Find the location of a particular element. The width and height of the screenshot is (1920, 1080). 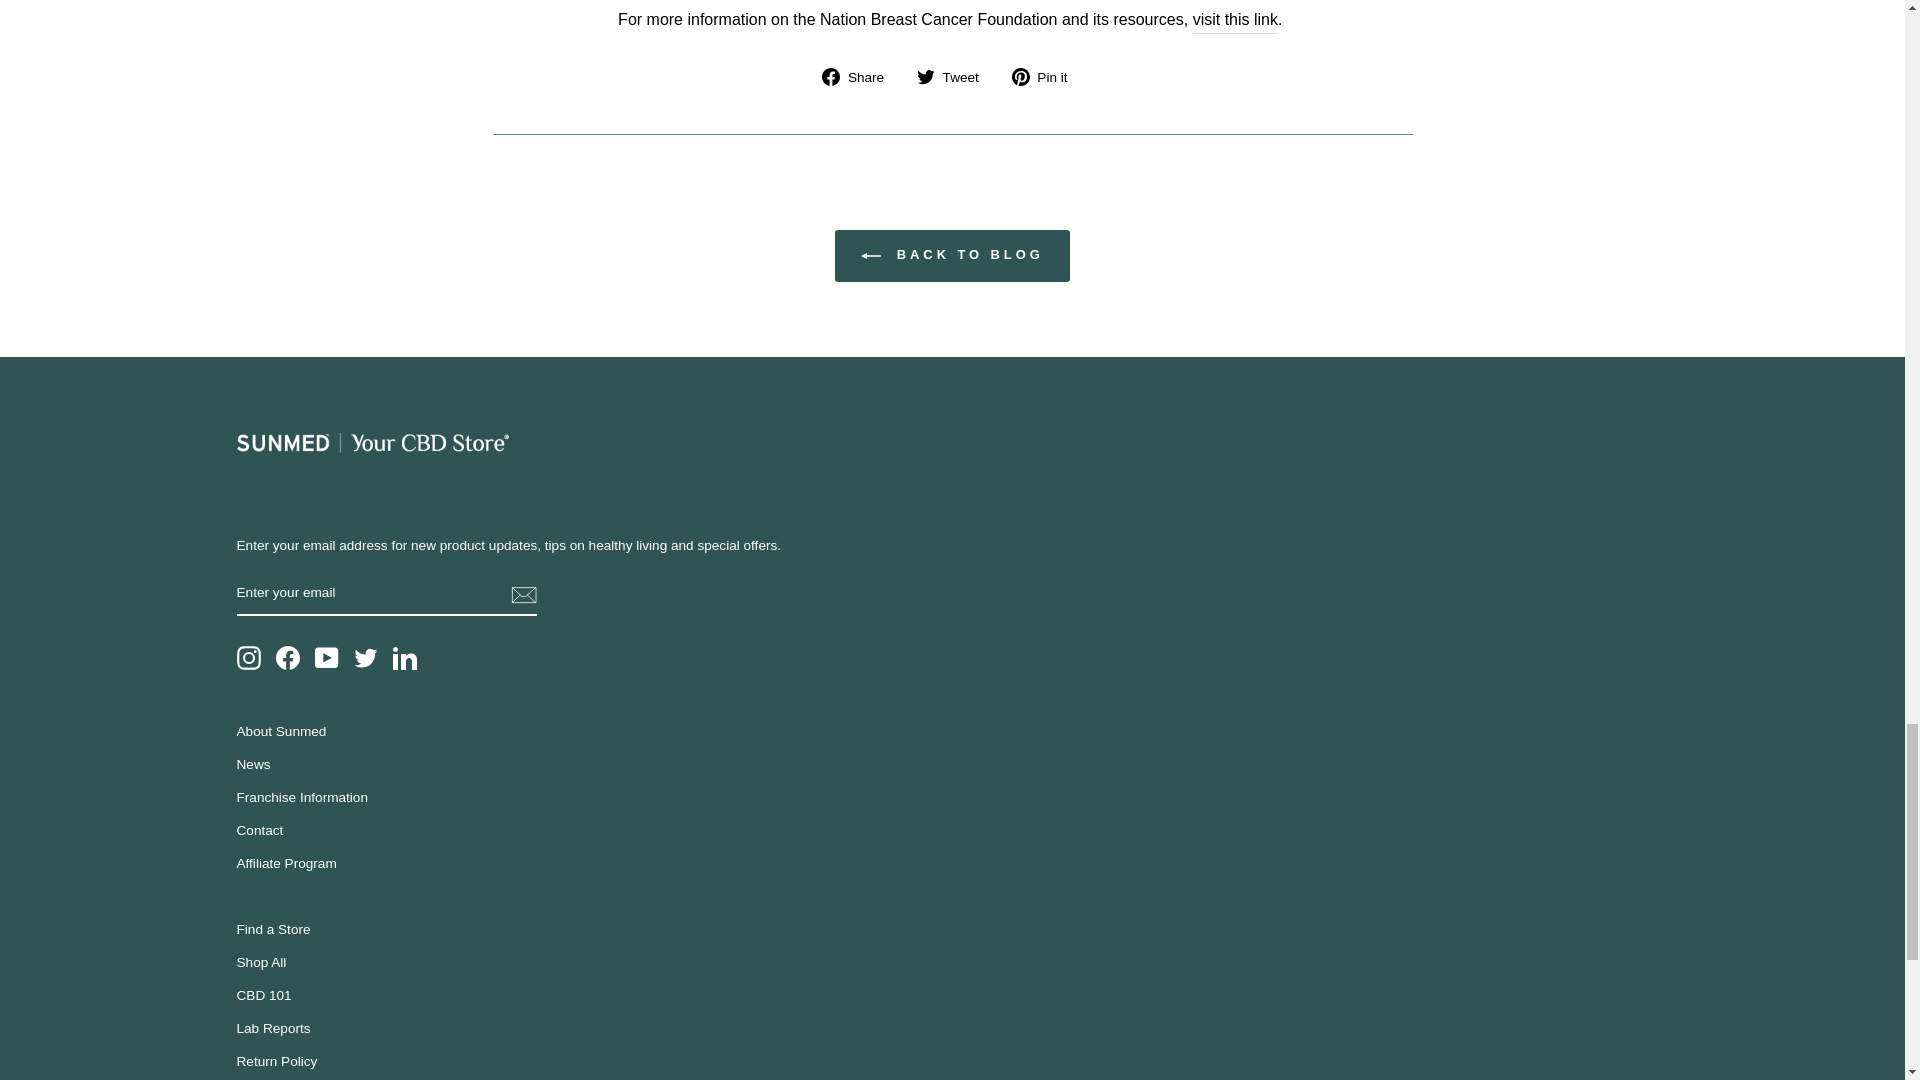

Tweet on Twitter is located at coordinates (956, 76).